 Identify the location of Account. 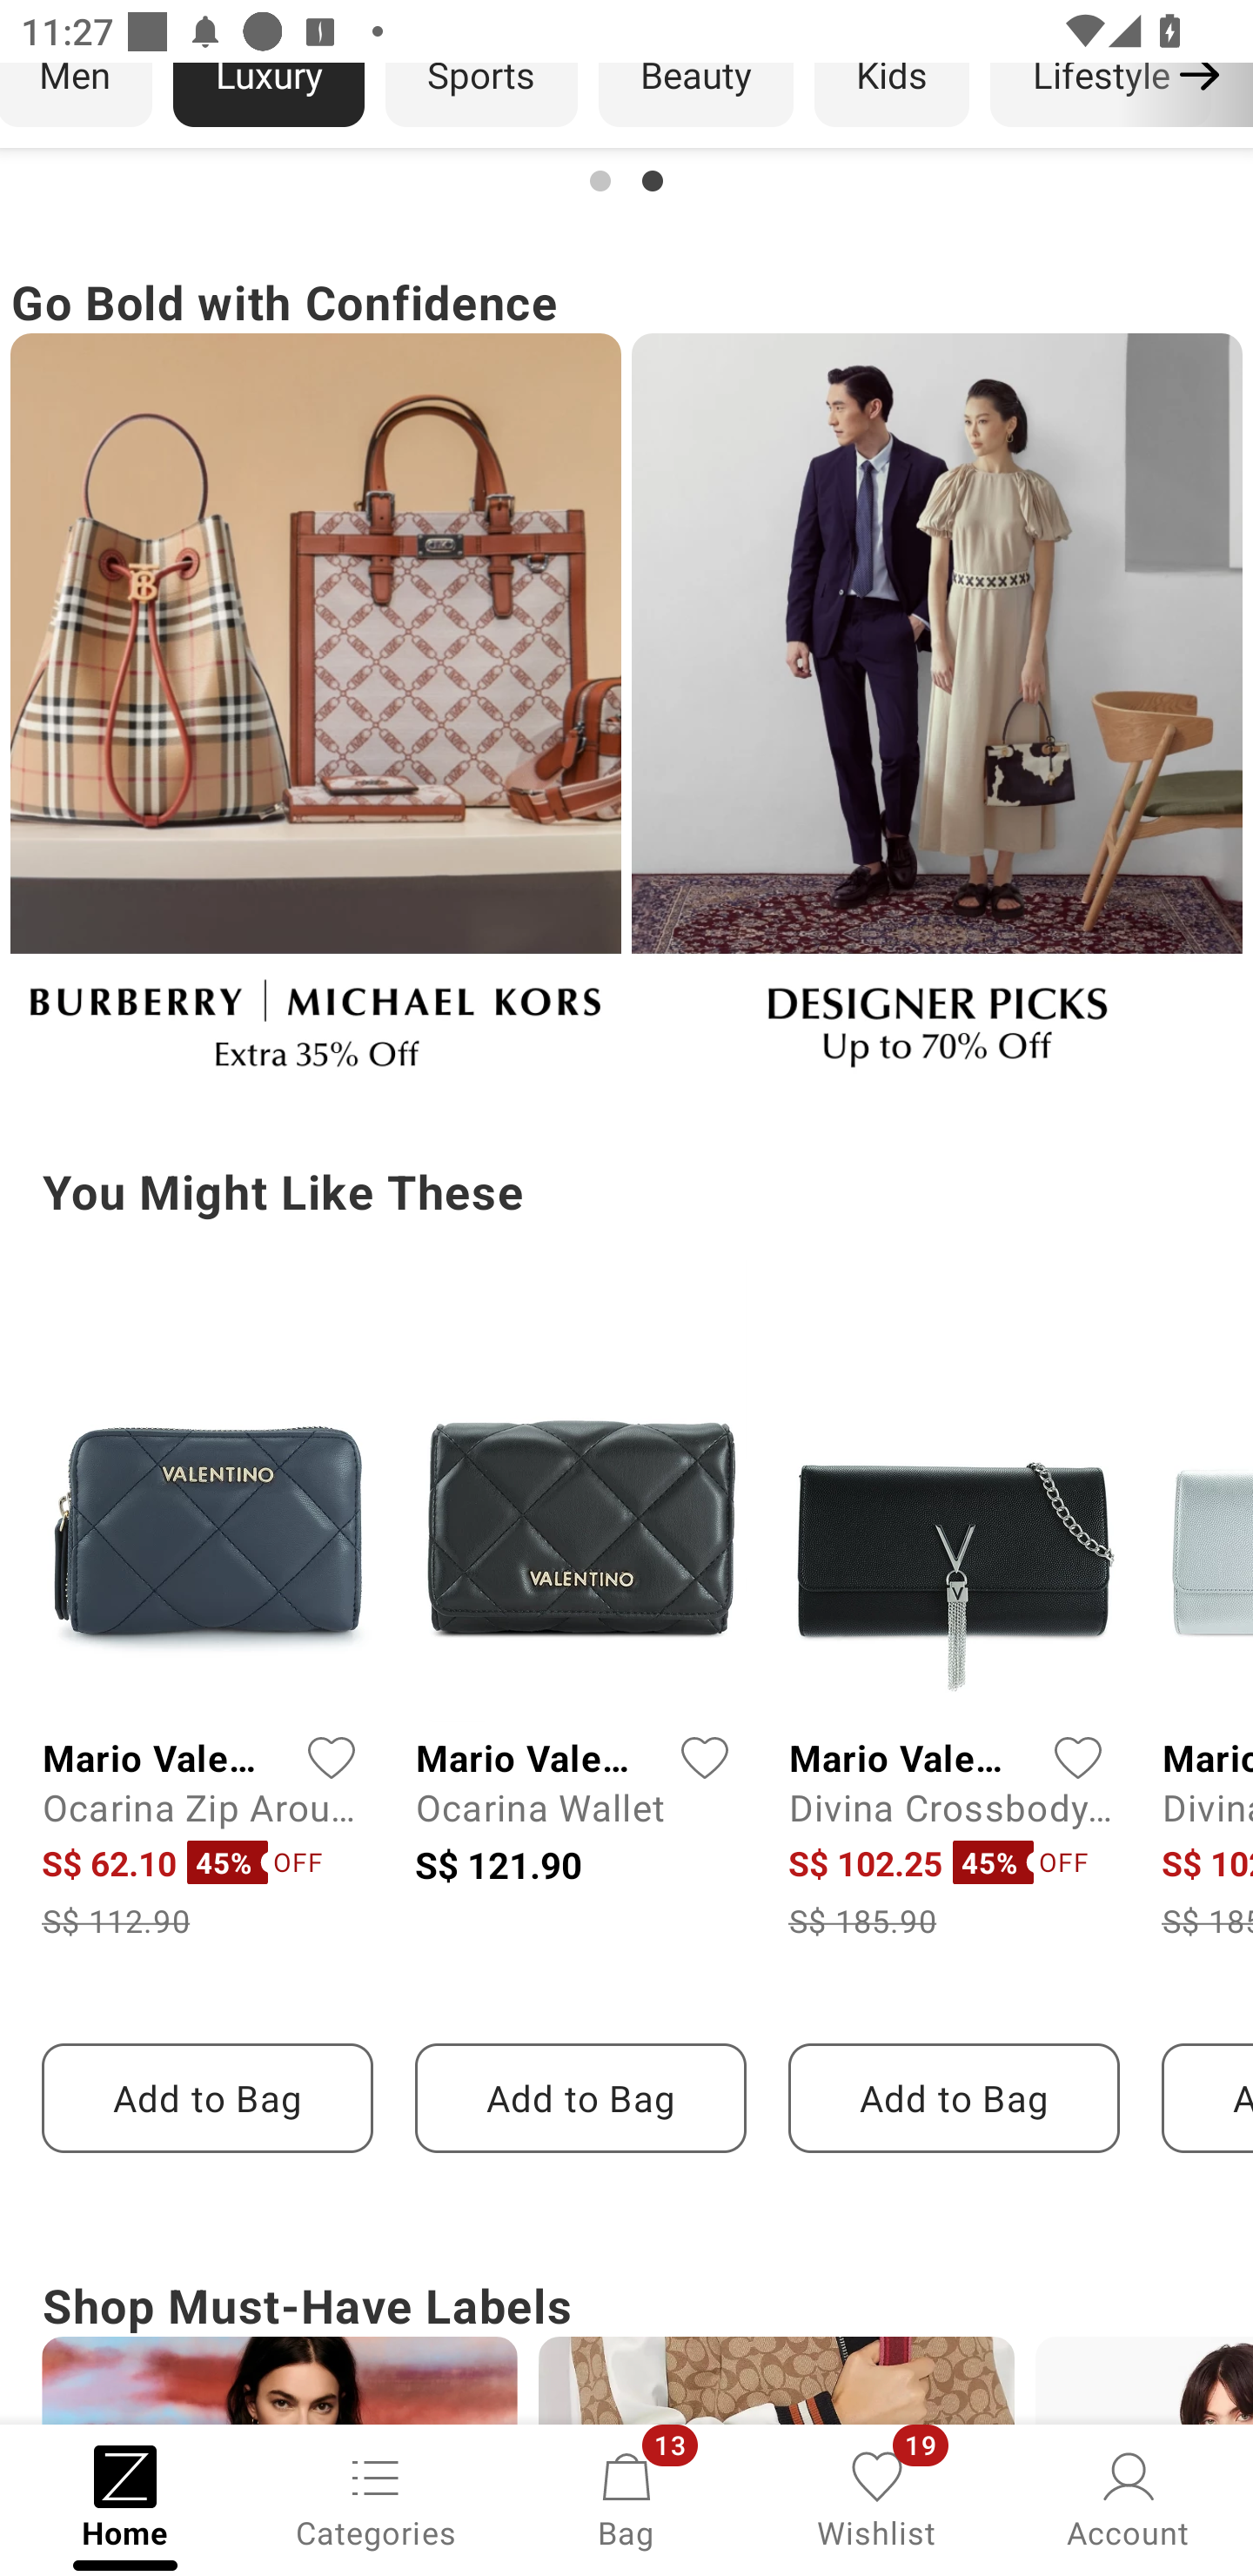
(1128, 2498).